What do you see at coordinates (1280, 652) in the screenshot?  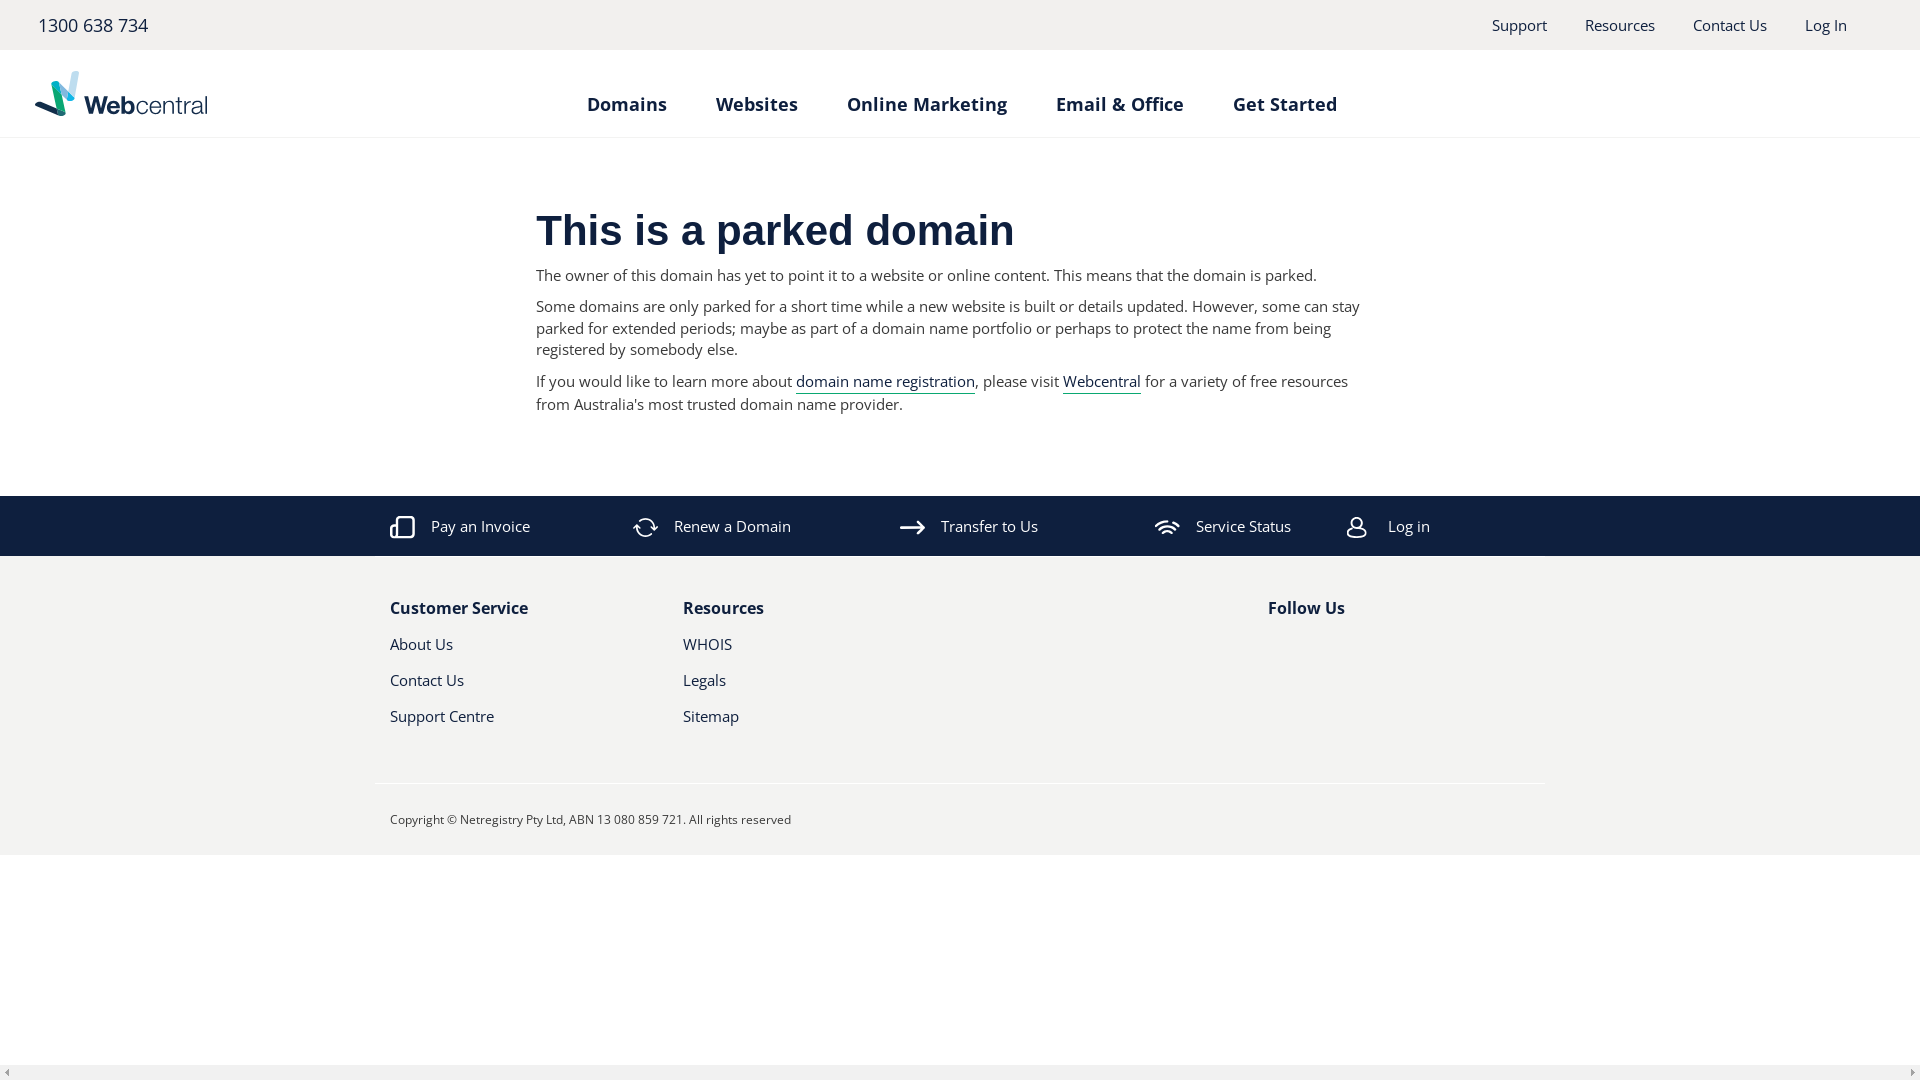 I see `Facebook` at bounding box center [1280, 652].